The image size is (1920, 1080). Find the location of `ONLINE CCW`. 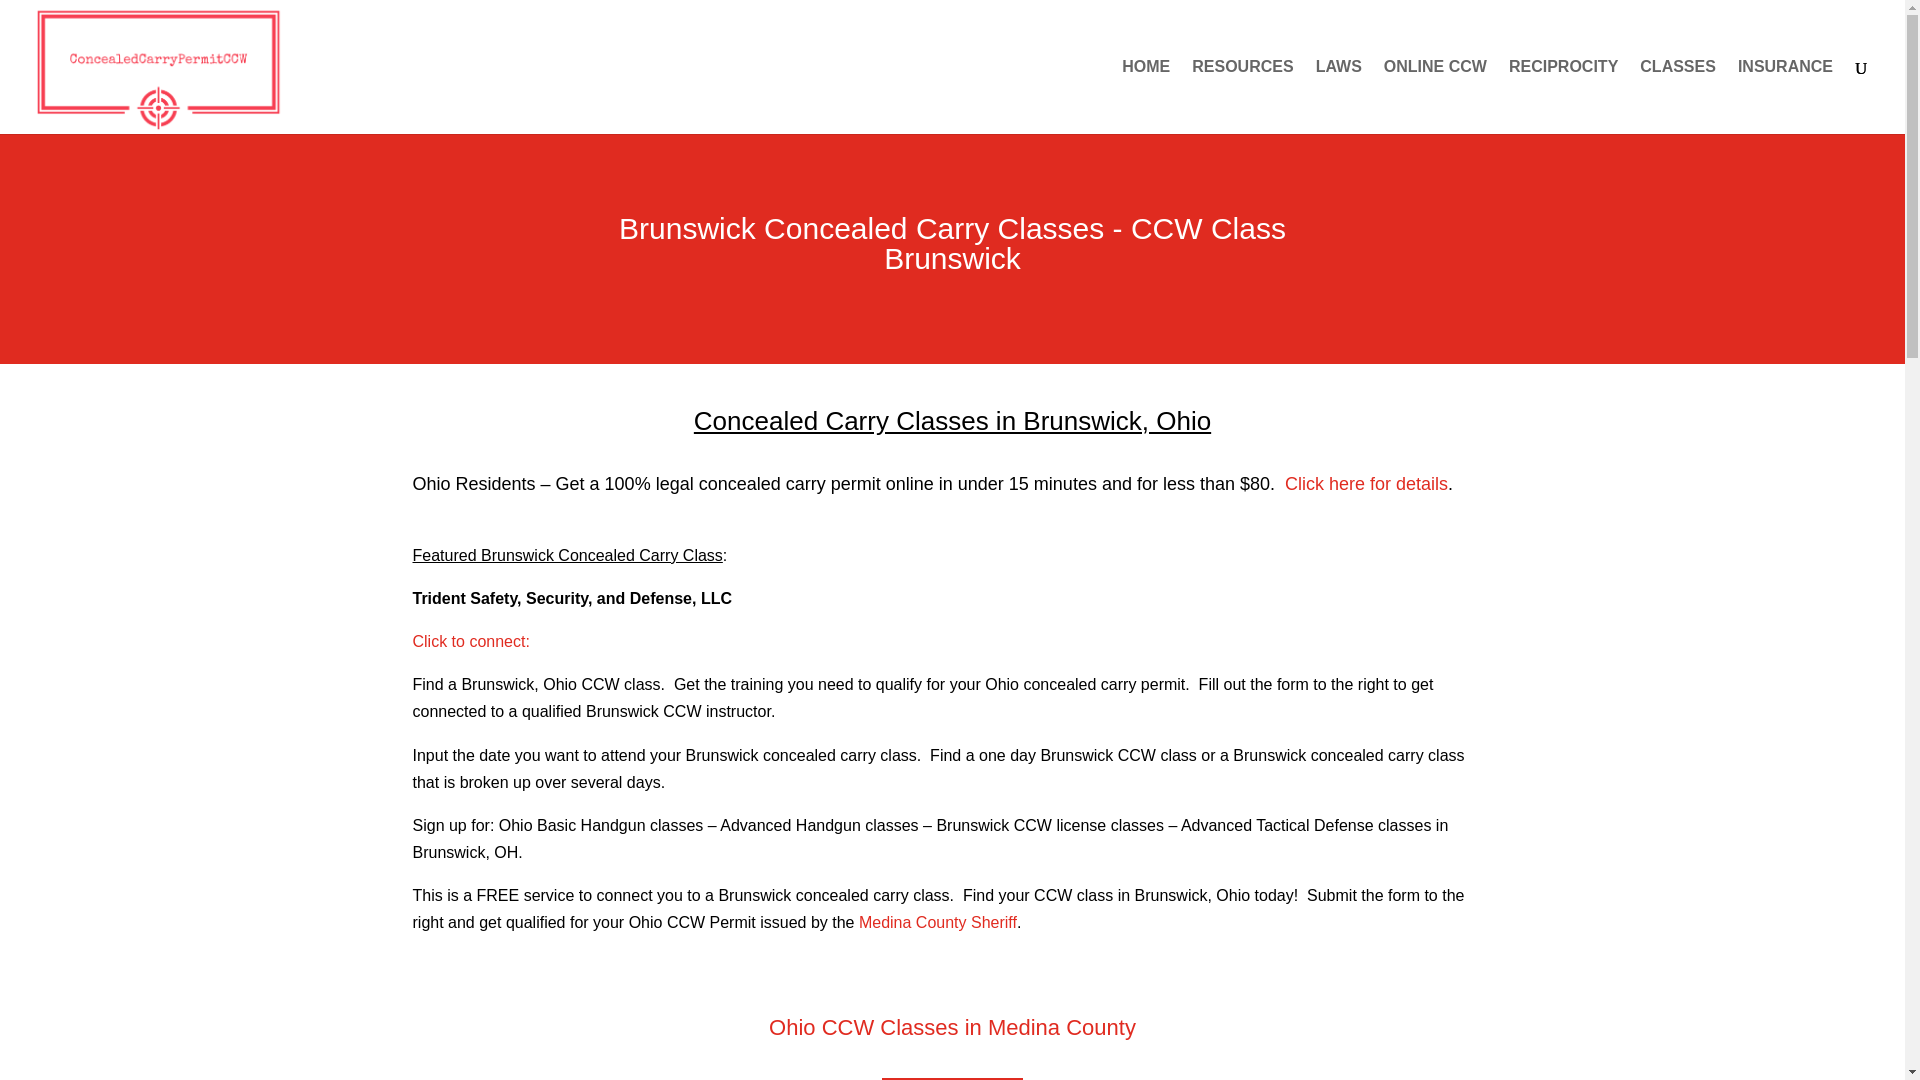

ONLINE CCW is located at coordinates (1435, 96).